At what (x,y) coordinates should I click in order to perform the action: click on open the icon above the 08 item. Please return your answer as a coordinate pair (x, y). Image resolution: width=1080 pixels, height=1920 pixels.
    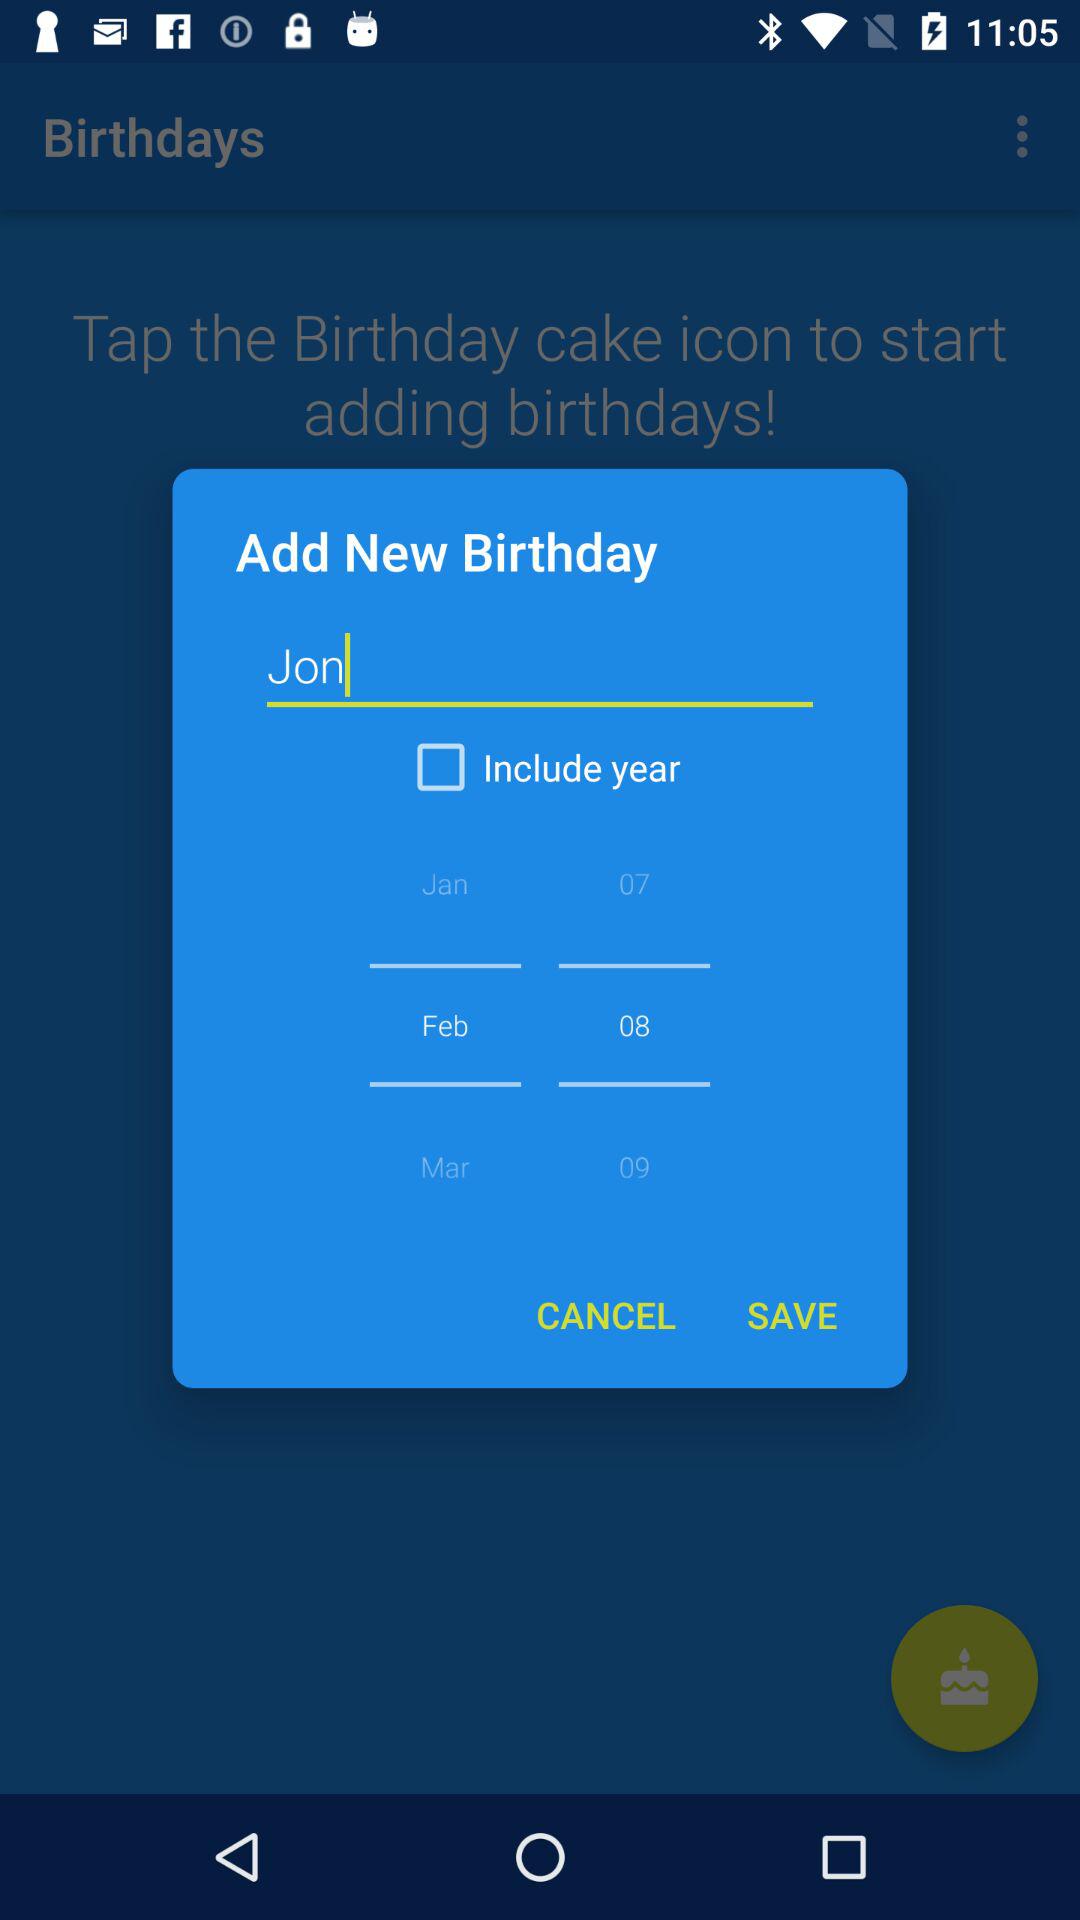
    Looking at the image, I should click on (540, 767).